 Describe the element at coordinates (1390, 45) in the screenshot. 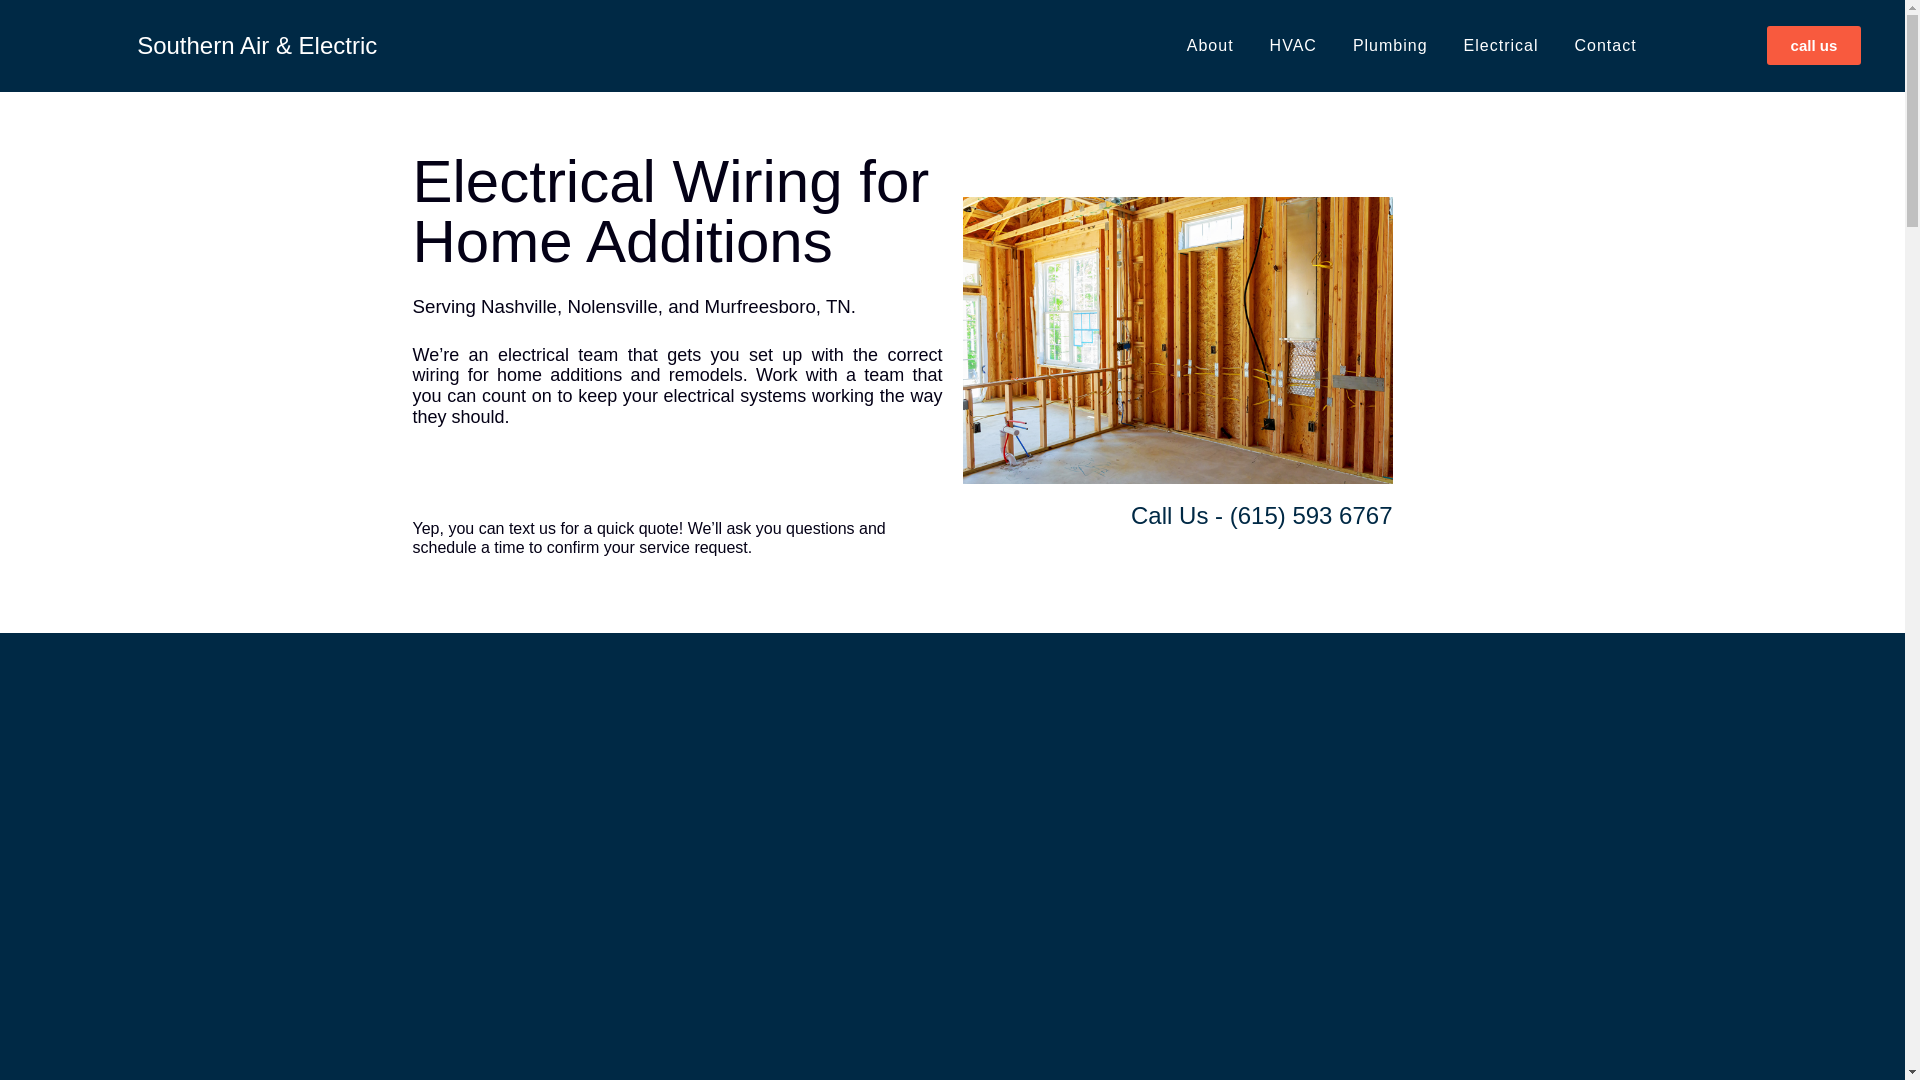

I see `Plumbing` at that location.